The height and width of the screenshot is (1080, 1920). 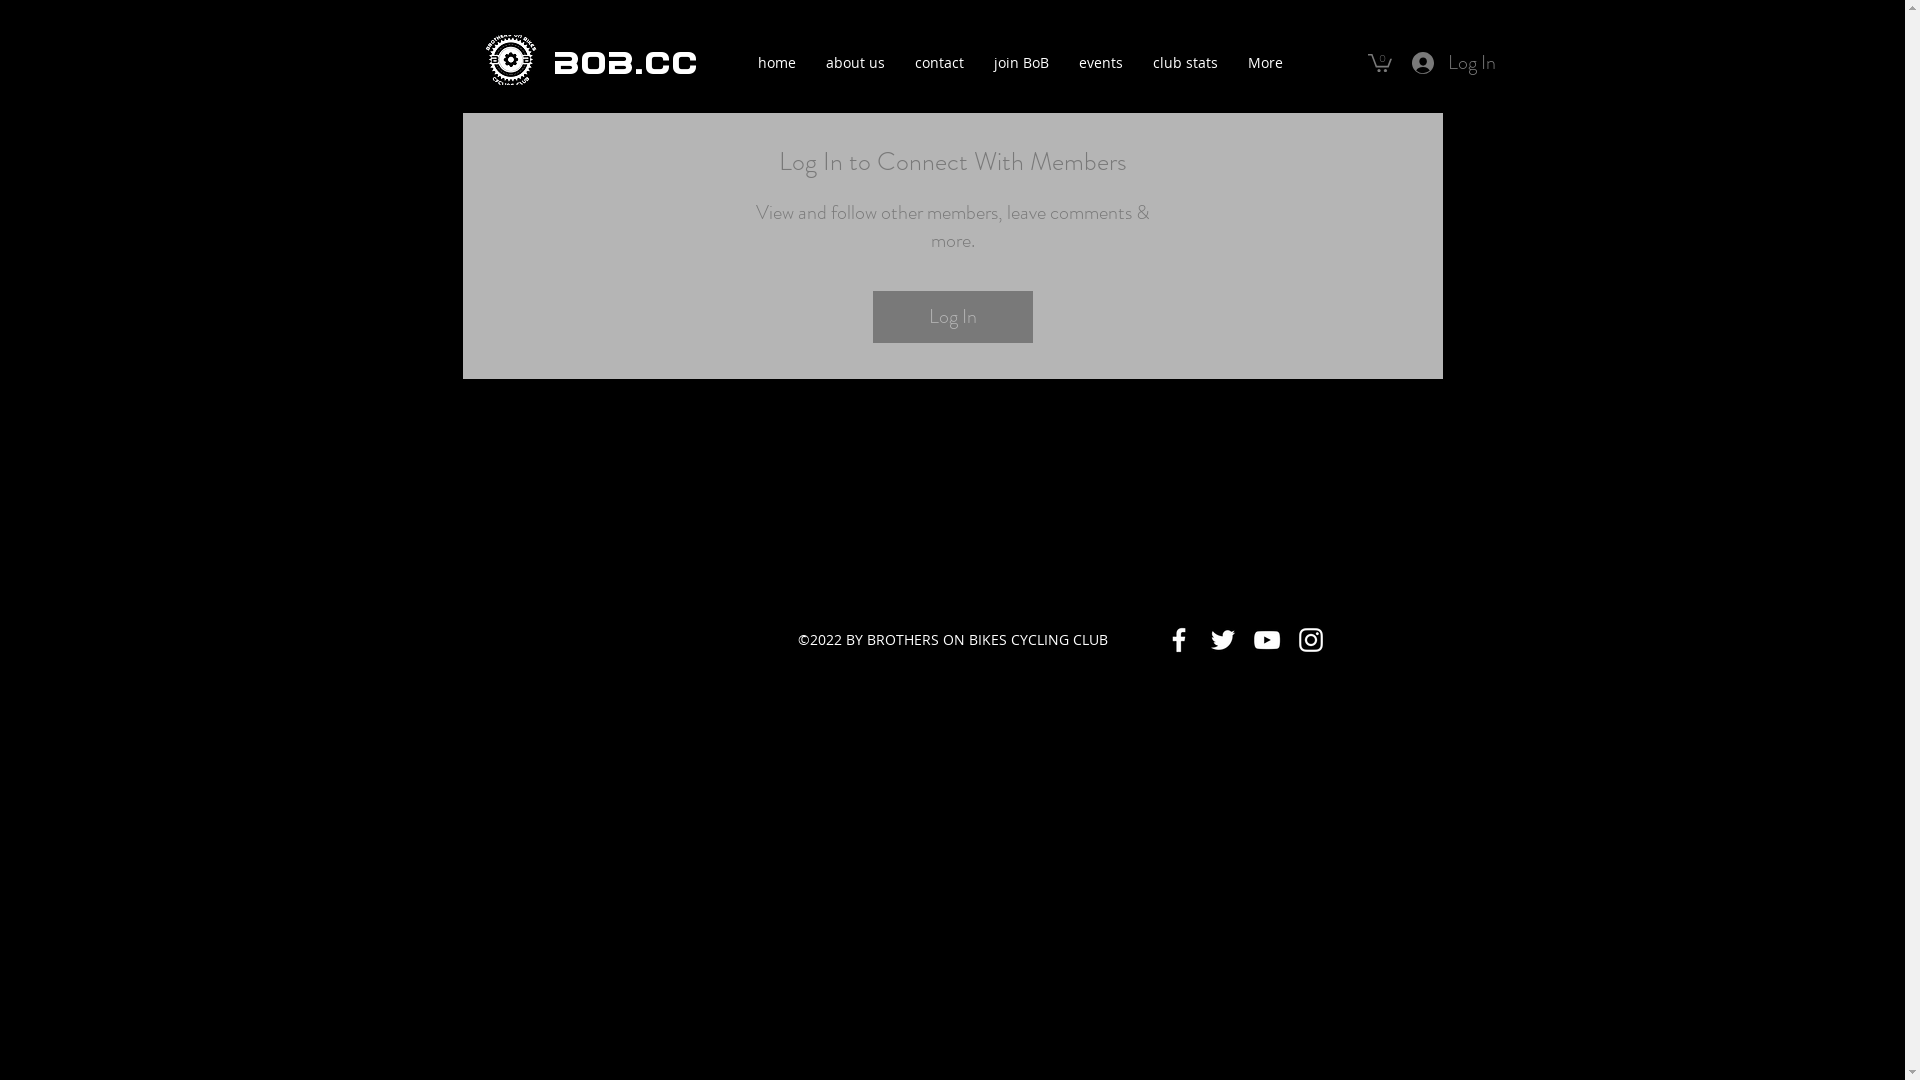 What do you see at coordinates (1020, 62) in the screenshot?
I see `join BoB` at bounding box center [1020, 62].